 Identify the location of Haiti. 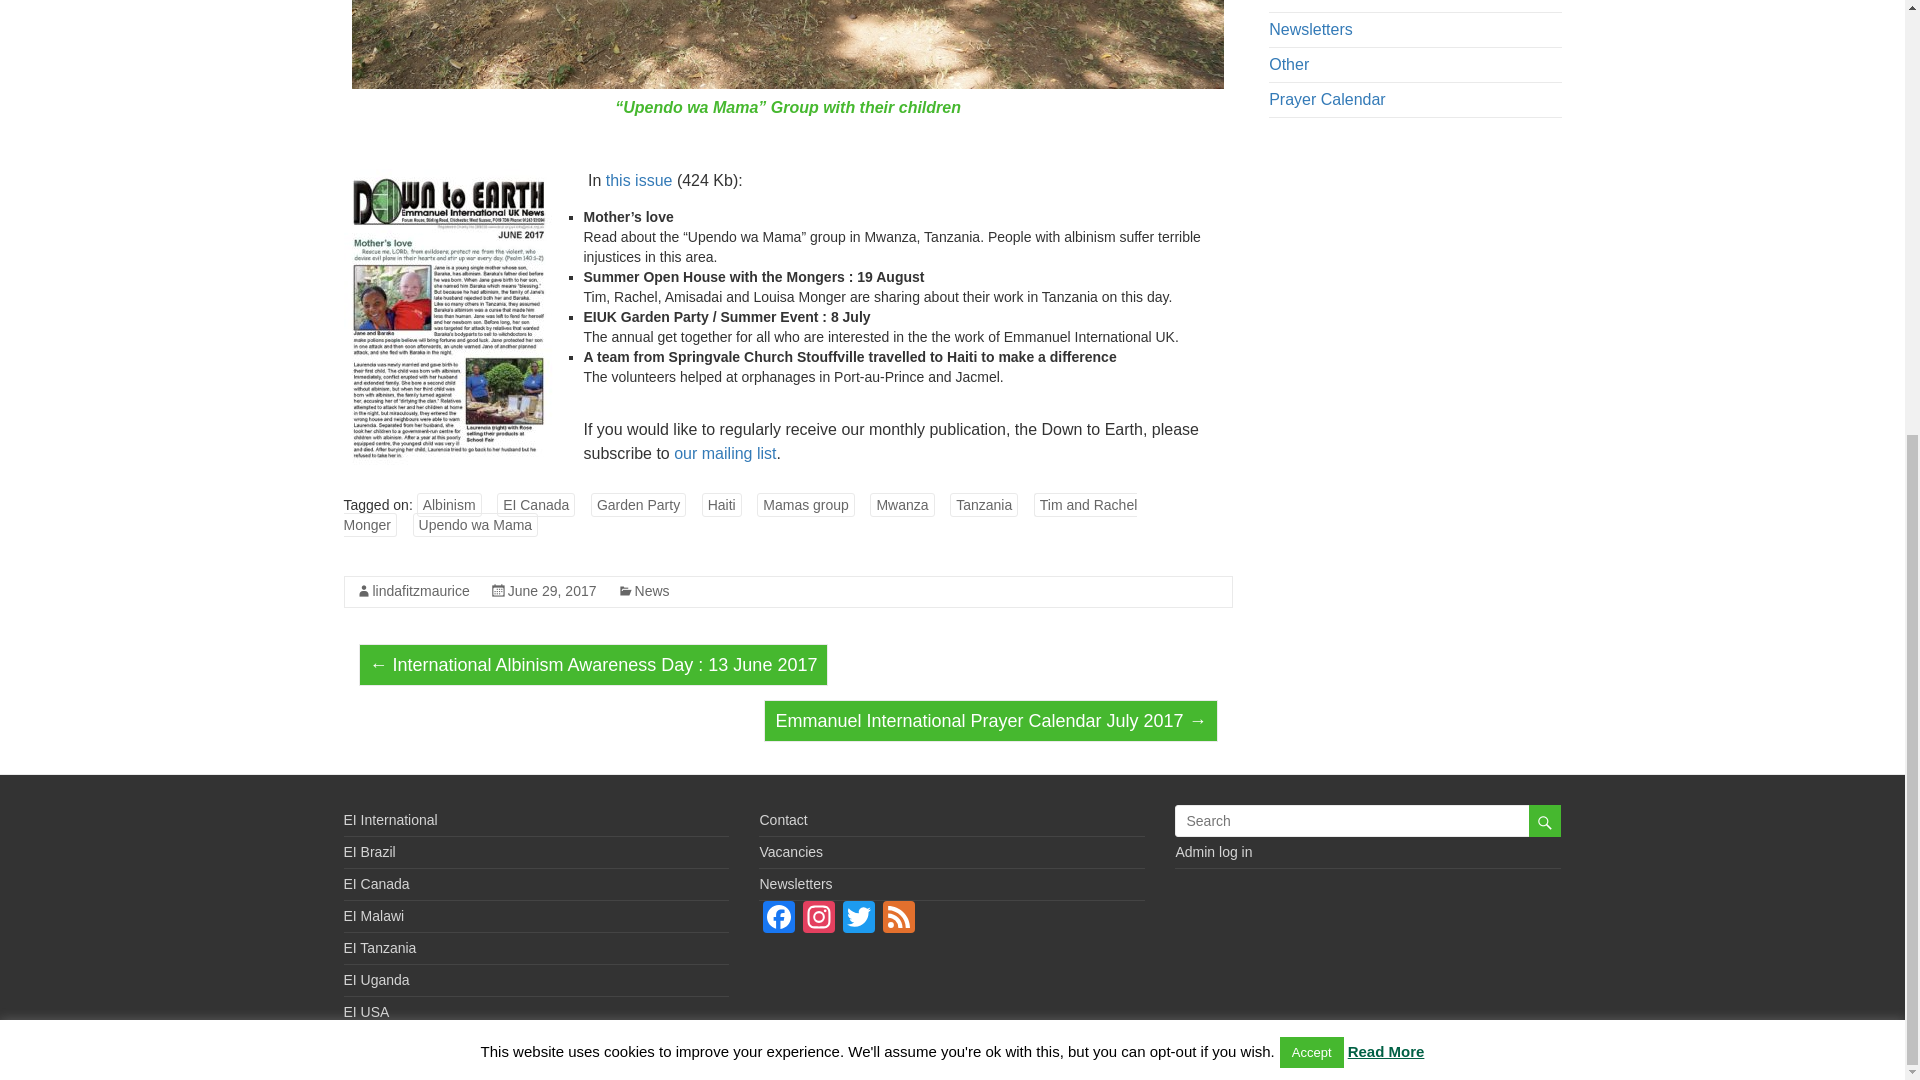
(722, 504).